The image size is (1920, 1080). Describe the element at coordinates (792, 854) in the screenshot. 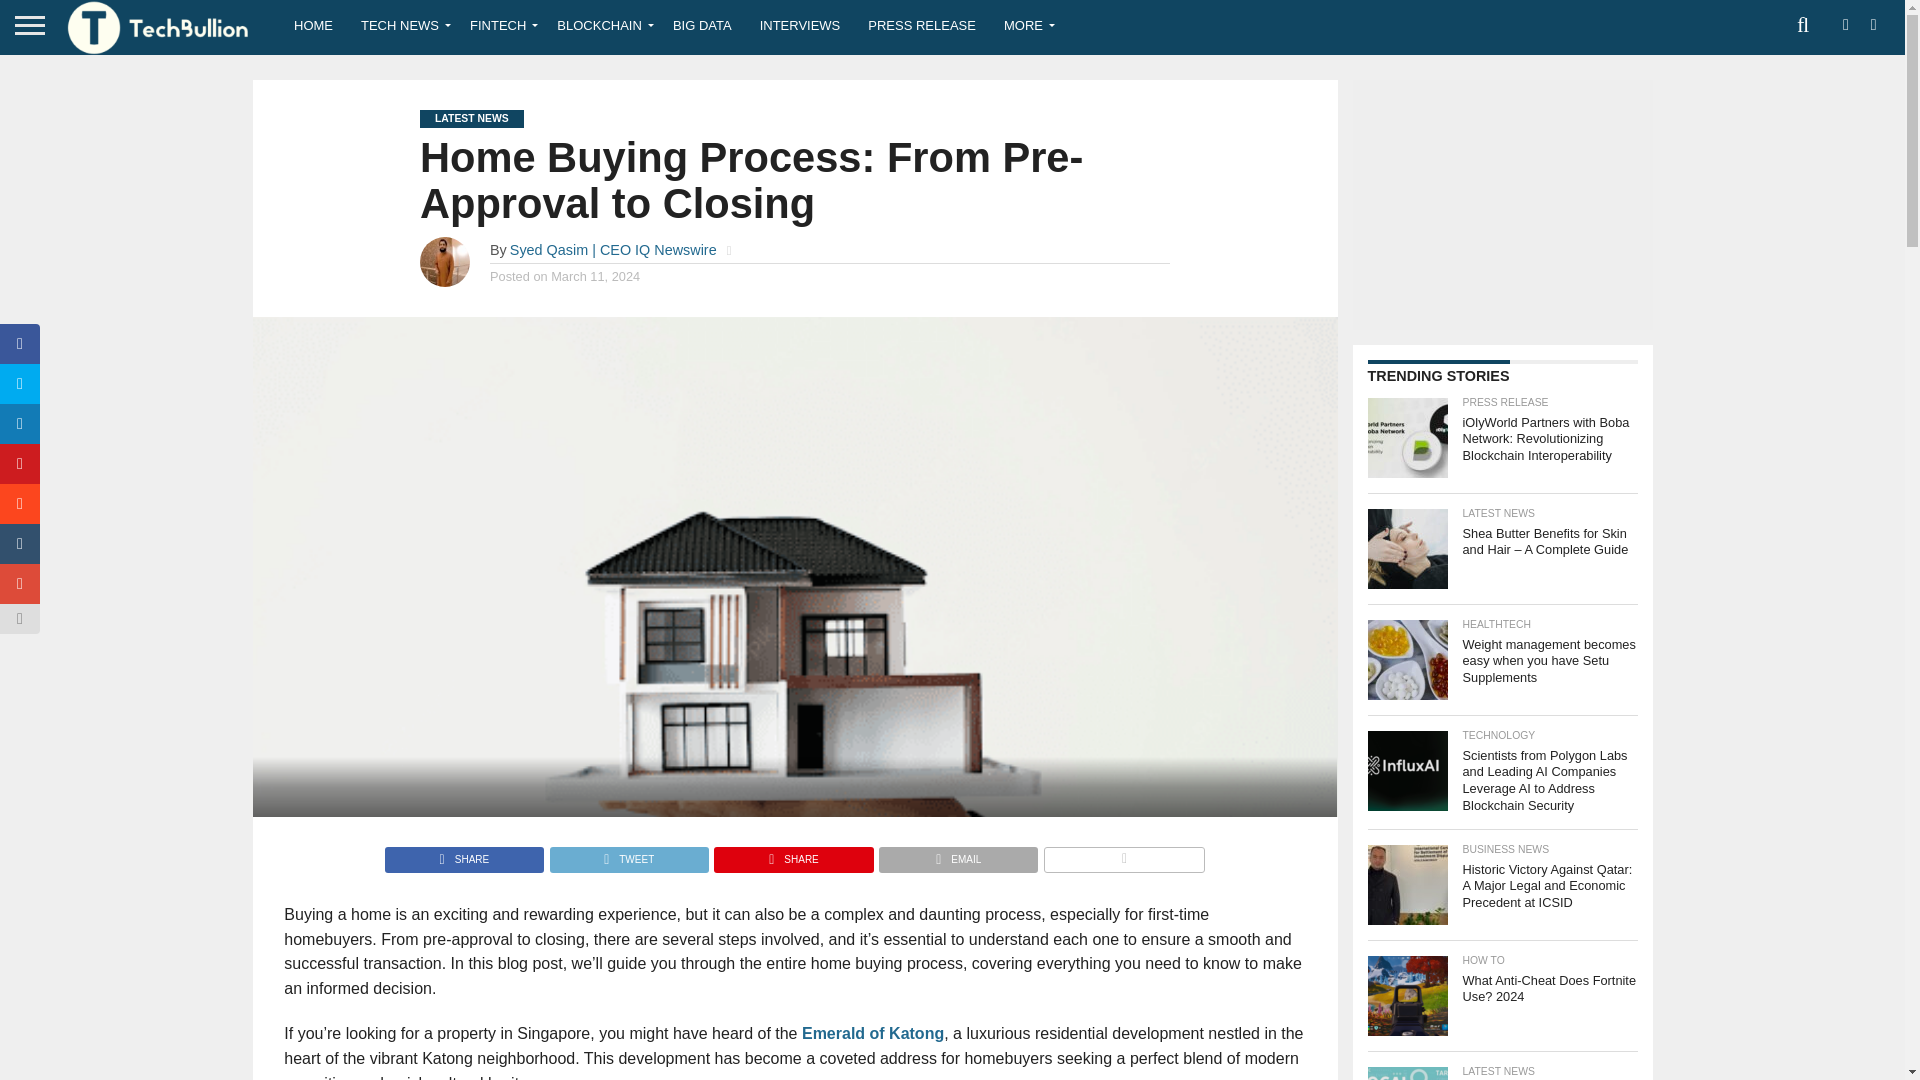

I see `Pin This Post` at that location.